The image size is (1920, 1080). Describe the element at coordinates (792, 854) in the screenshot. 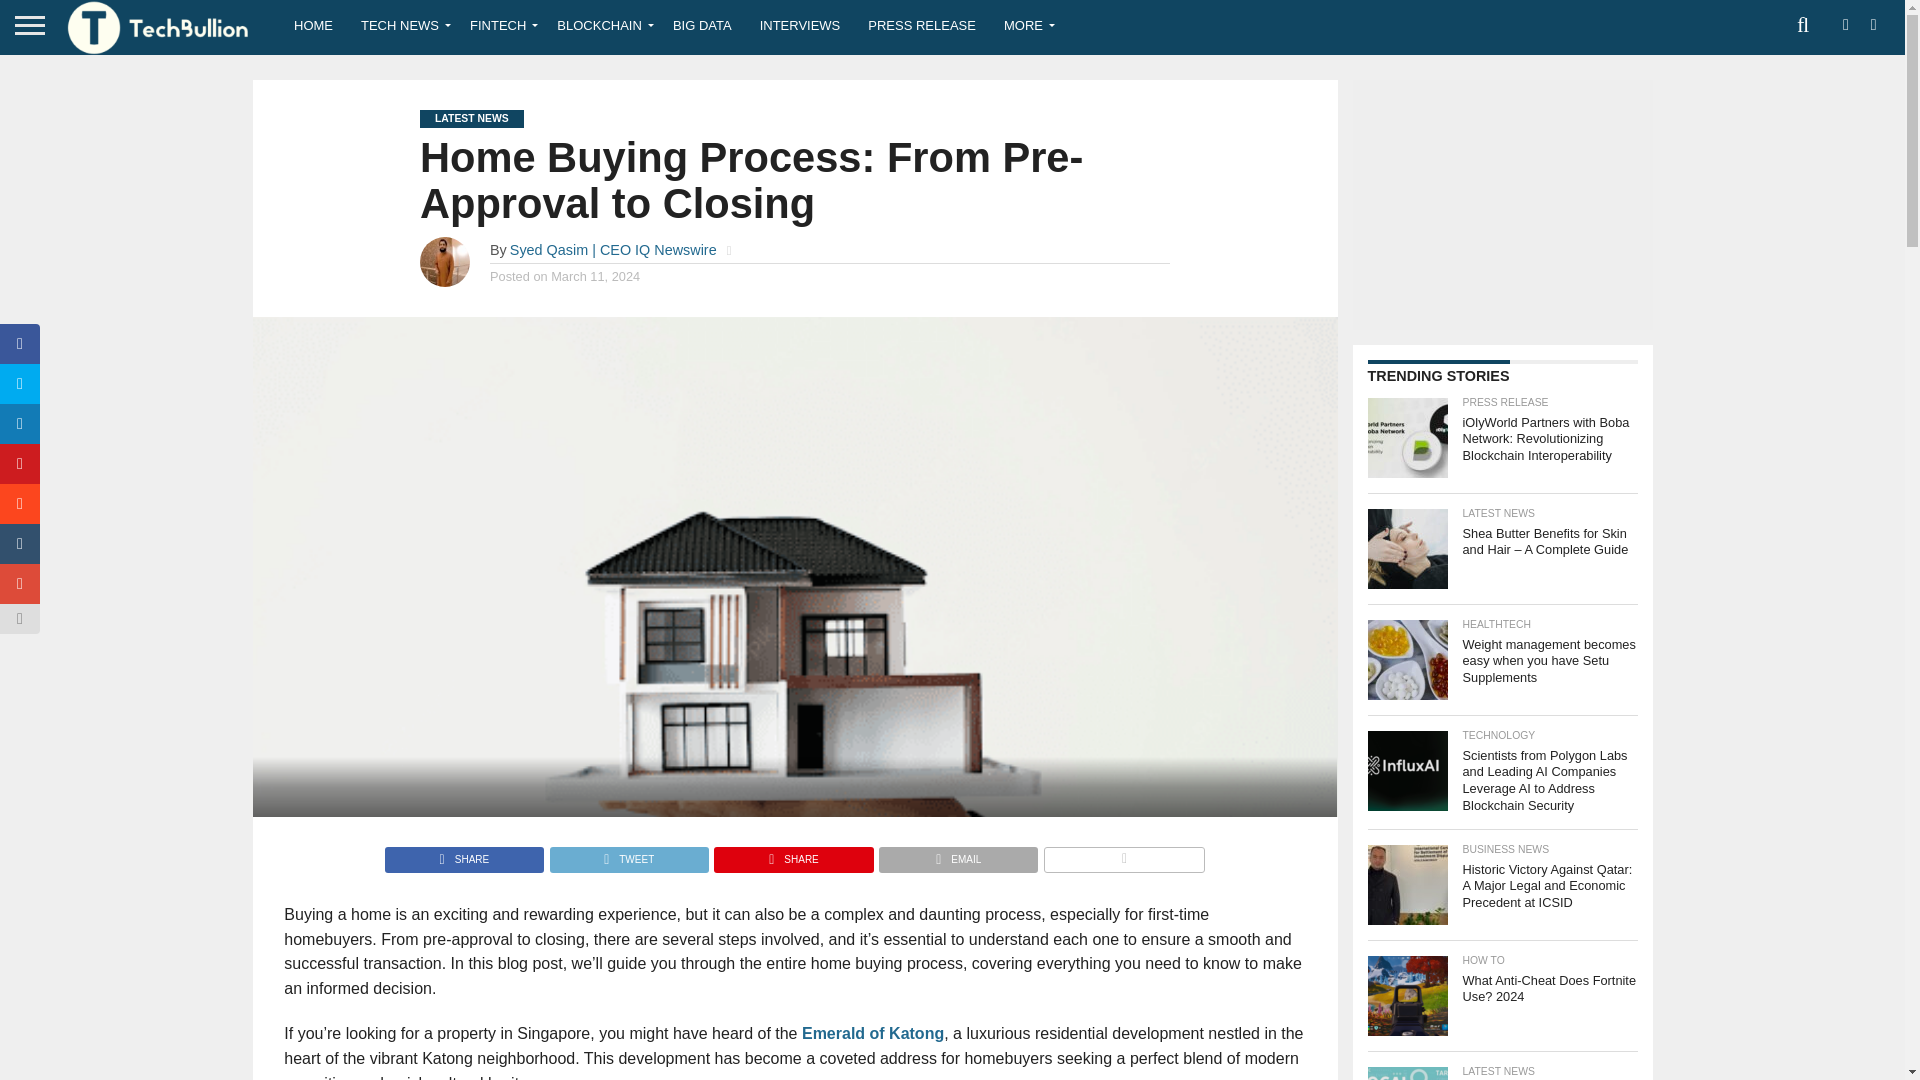

I see `Pin This Post` at that location.